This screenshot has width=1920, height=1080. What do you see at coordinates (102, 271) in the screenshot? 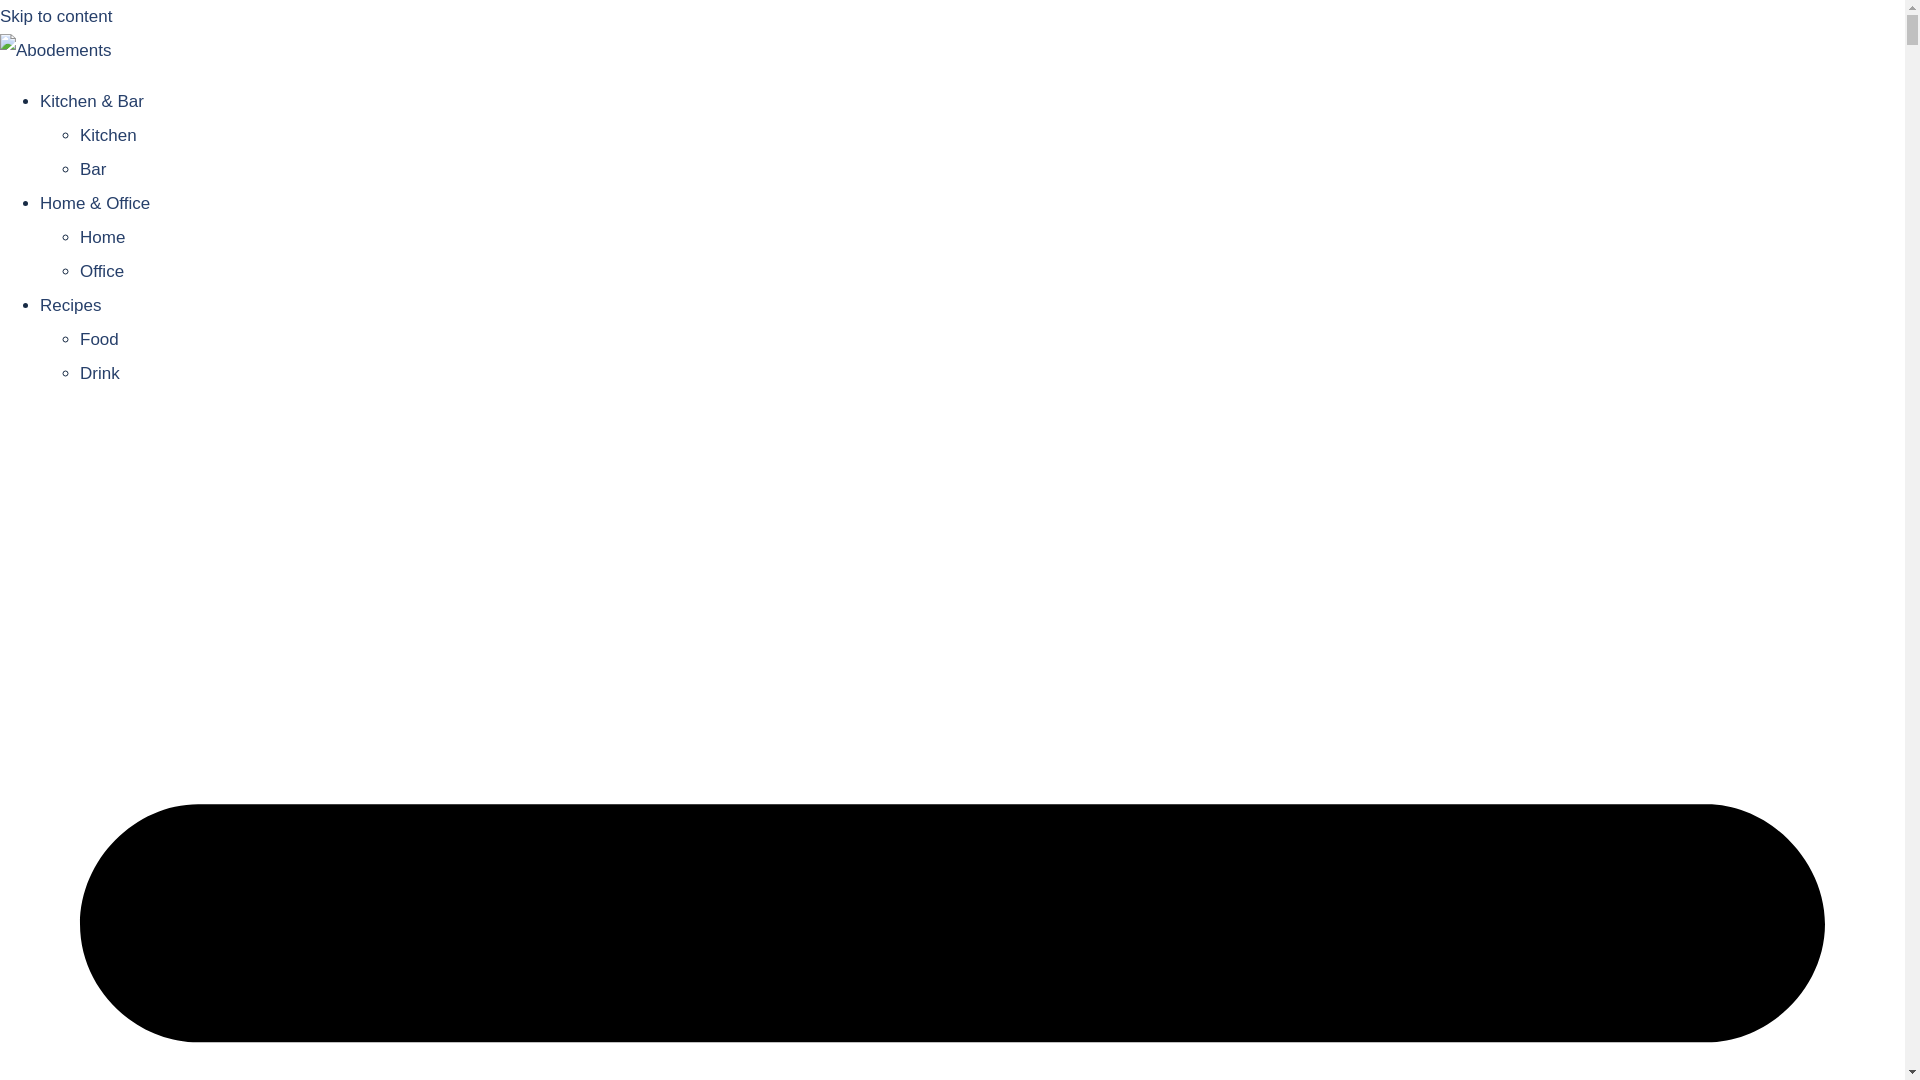
I see `Office` at bounding box center [102, 271].